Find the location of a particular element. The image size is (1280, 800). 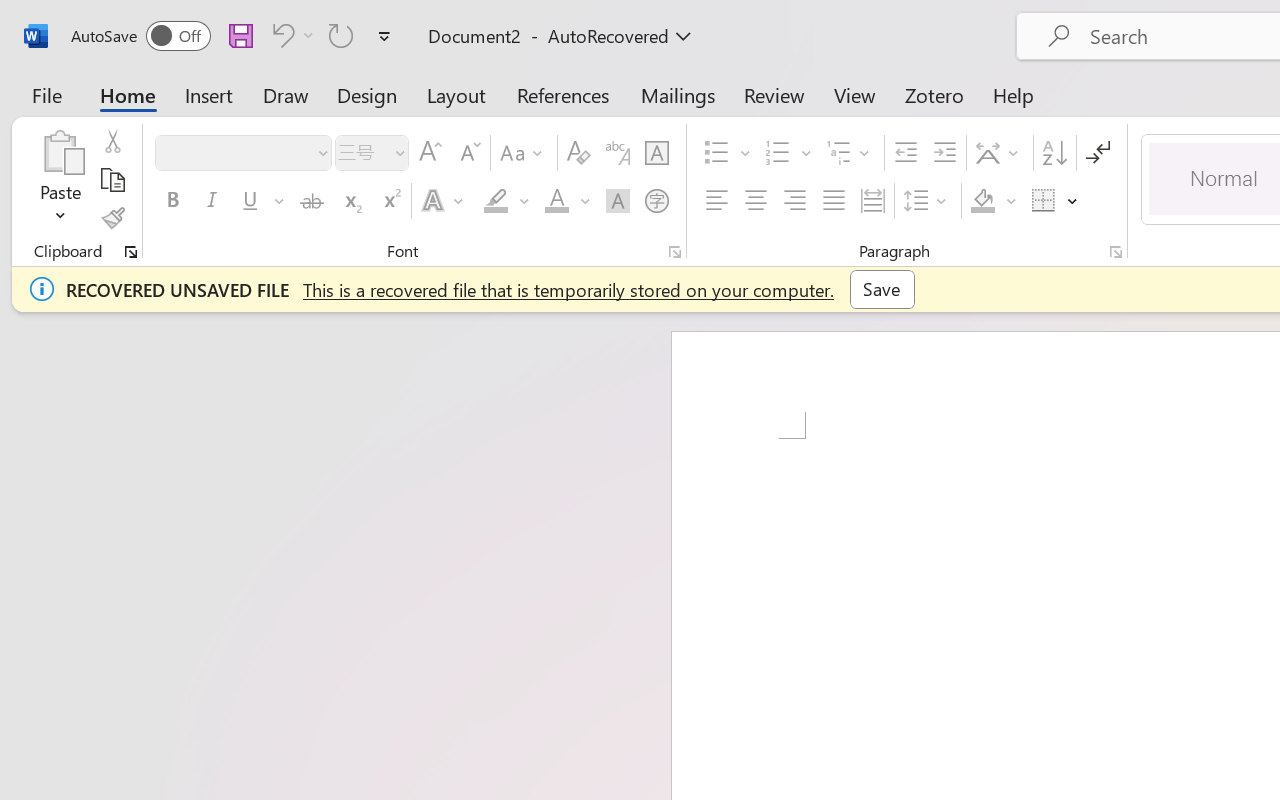

Paragraph... is located at coordinates (1115, 252).